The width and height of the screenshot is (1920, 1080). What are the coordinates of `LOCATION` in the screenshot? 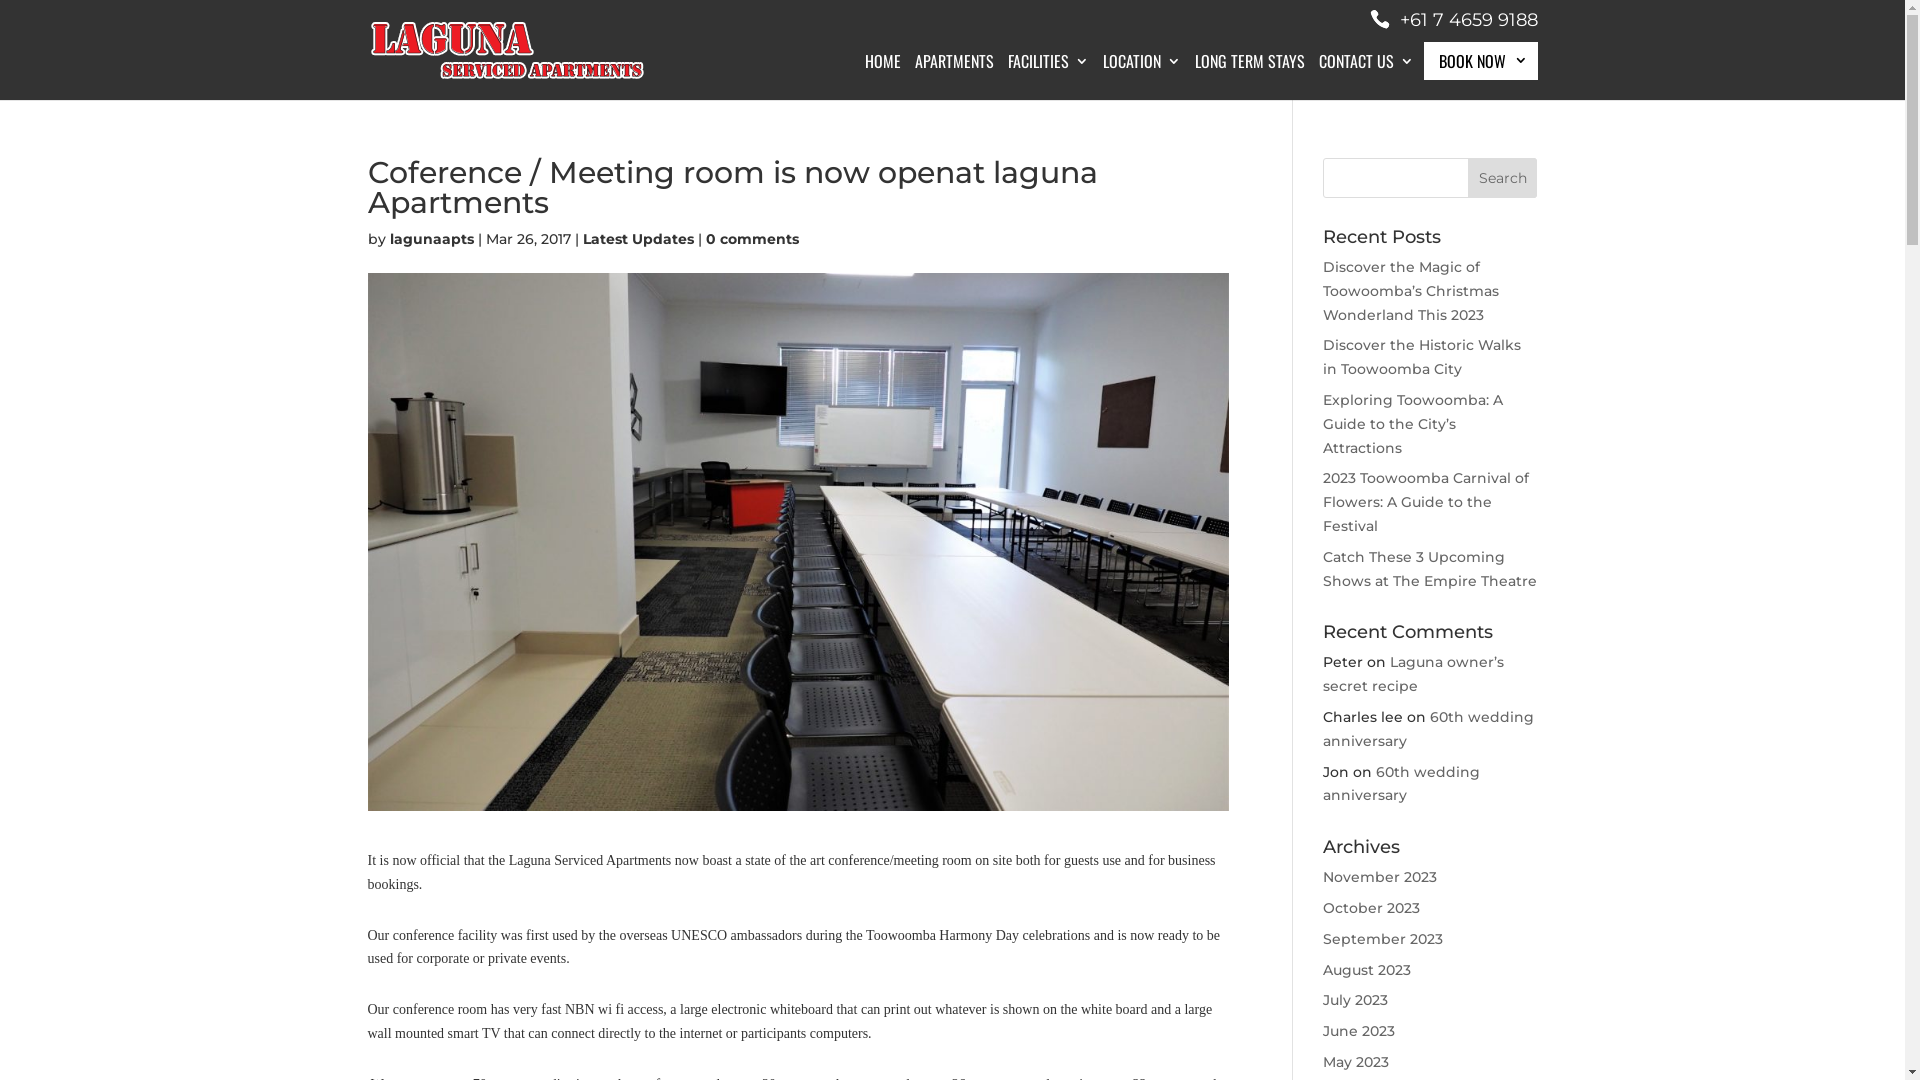 It's located at (1141, 77).